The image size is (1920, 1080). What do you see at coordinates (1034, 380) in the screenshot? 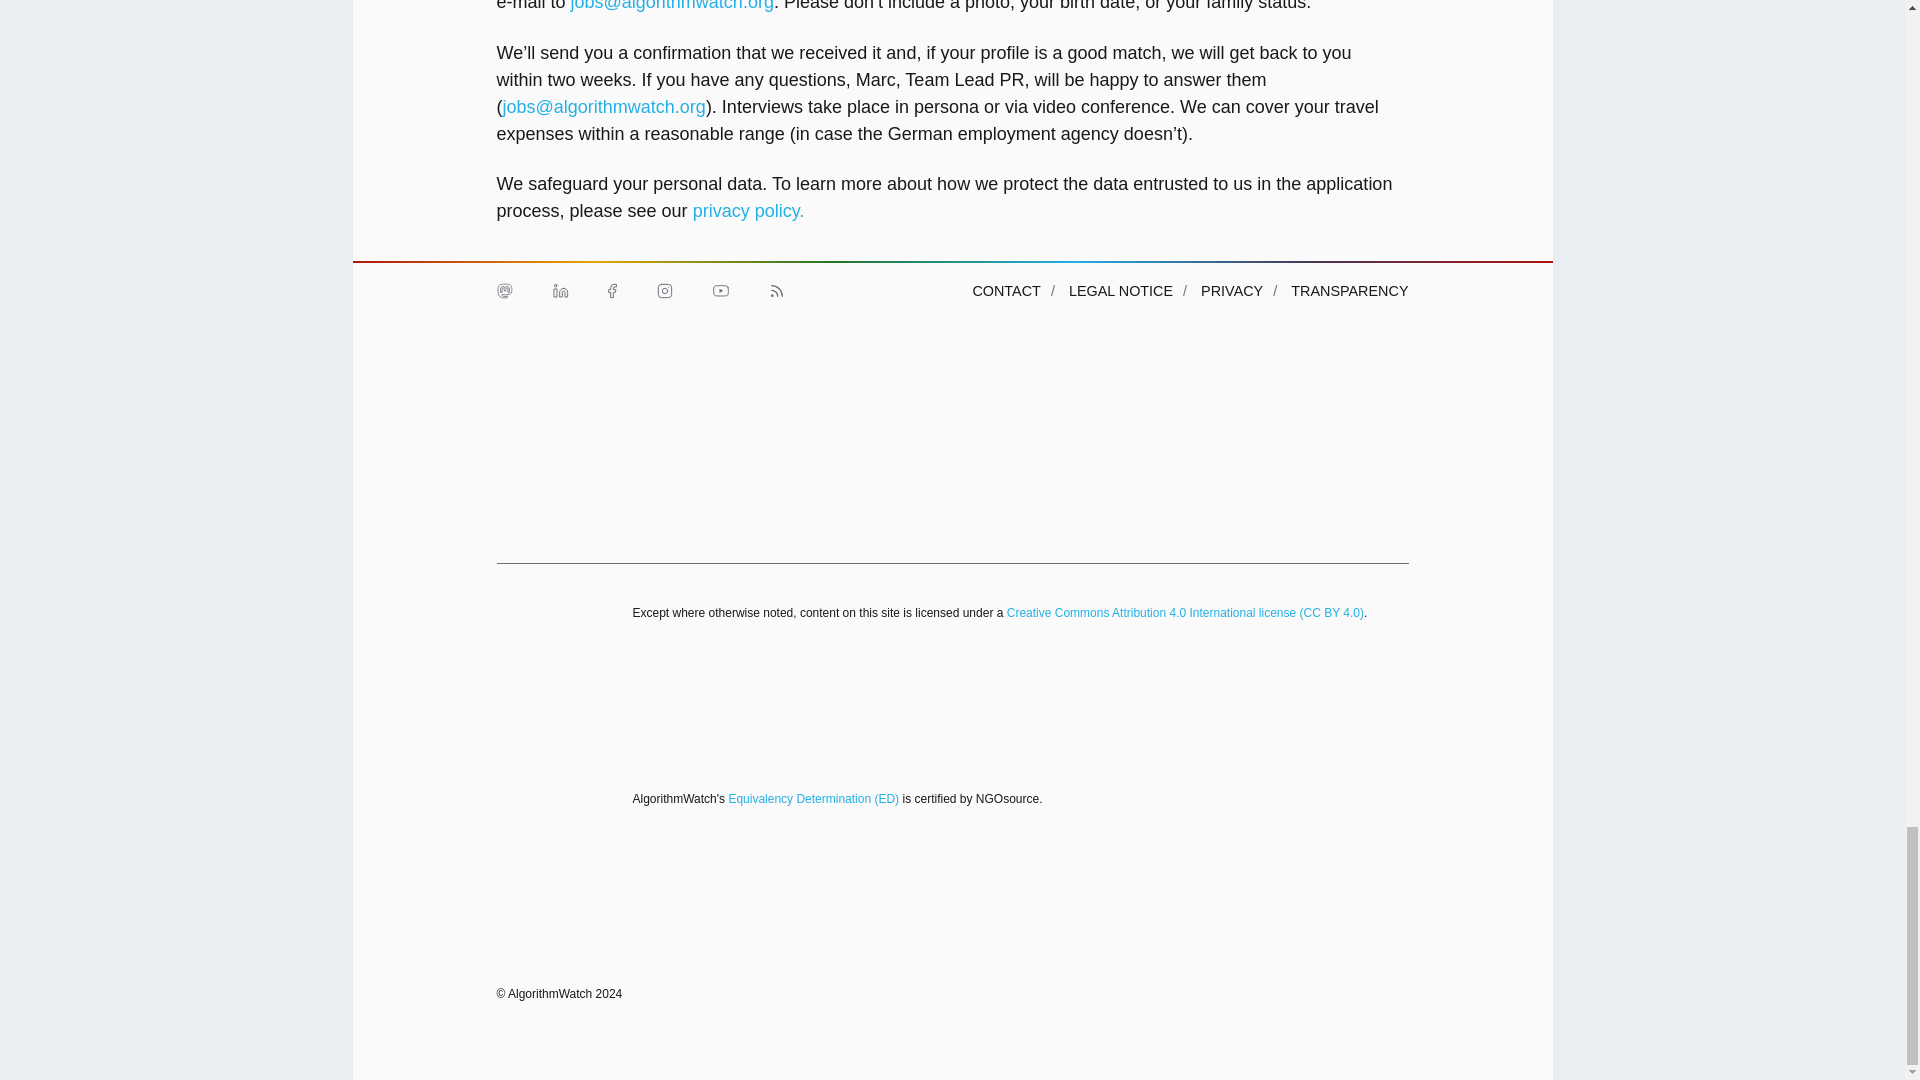
I see `European AI Fund` at bounding box center [1034, 380].